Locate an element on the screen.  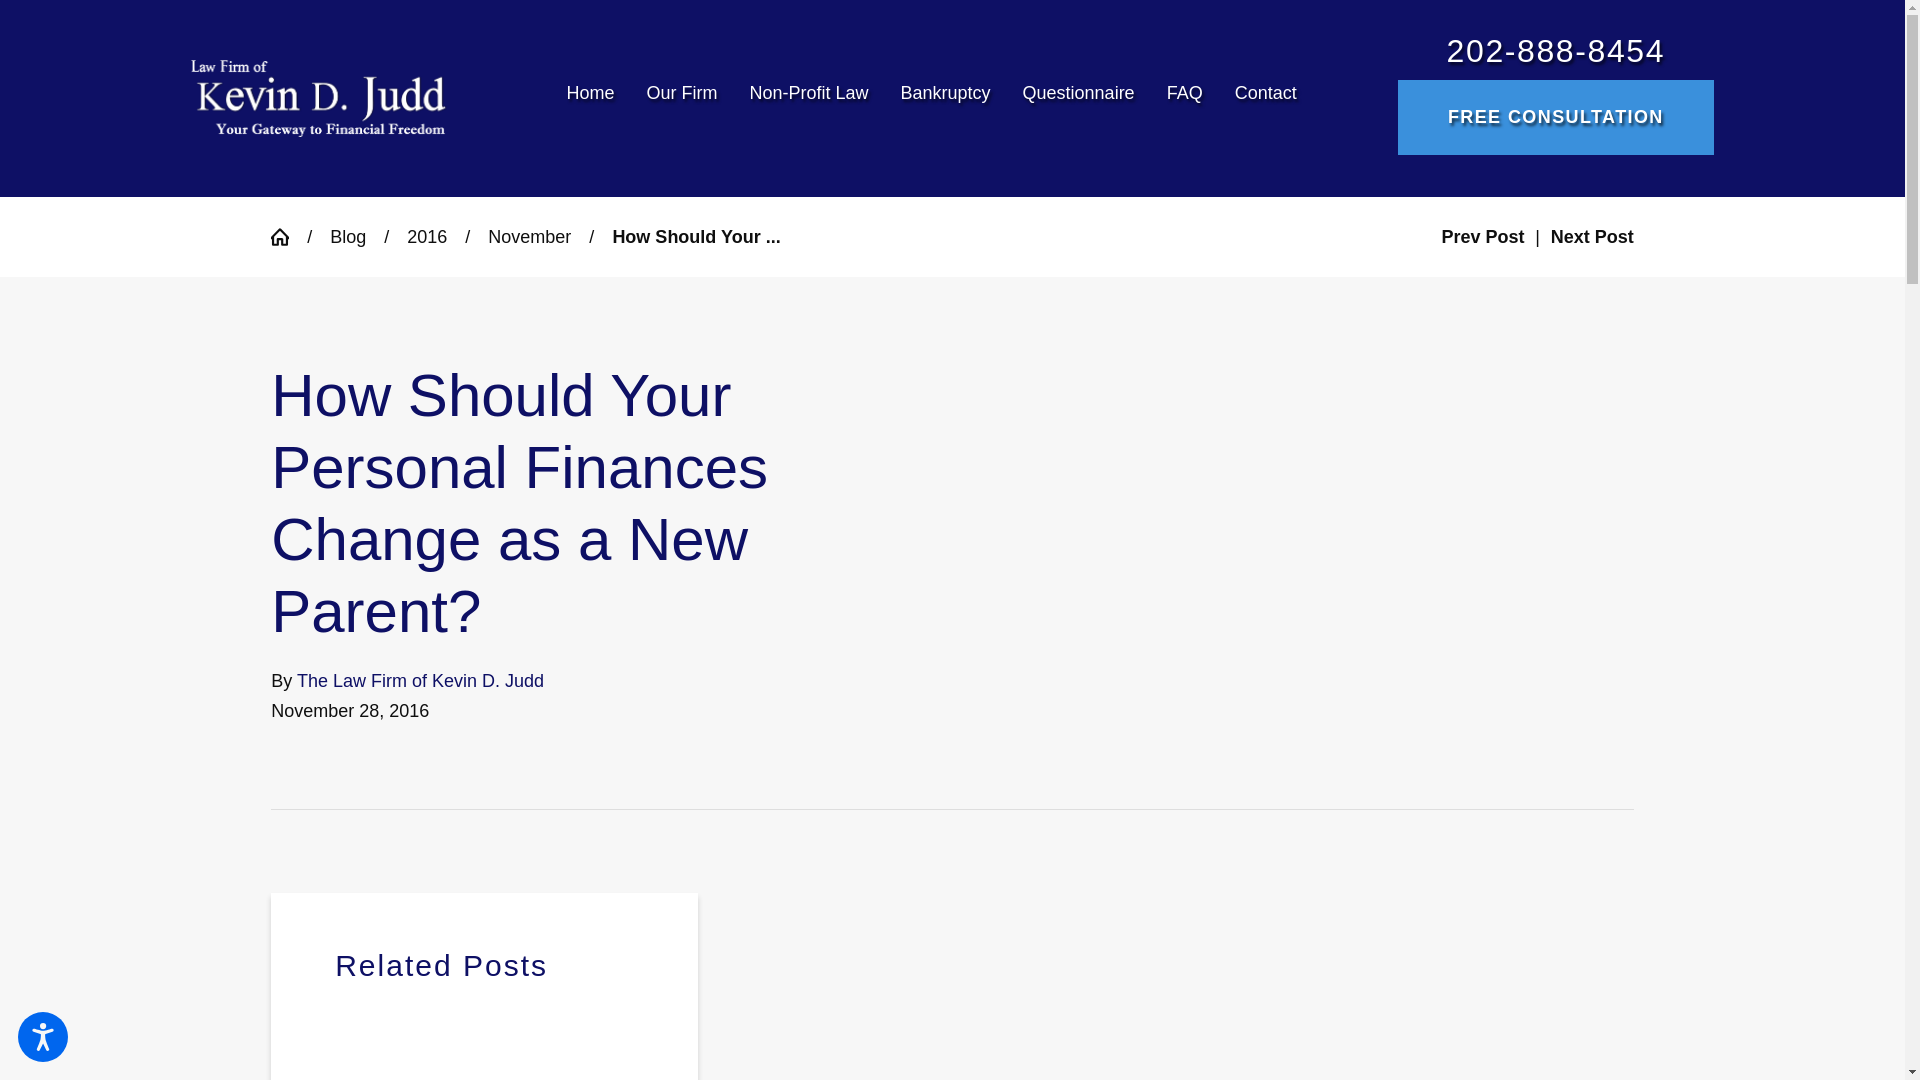
FAQ is located at coordinates (1184, 98).